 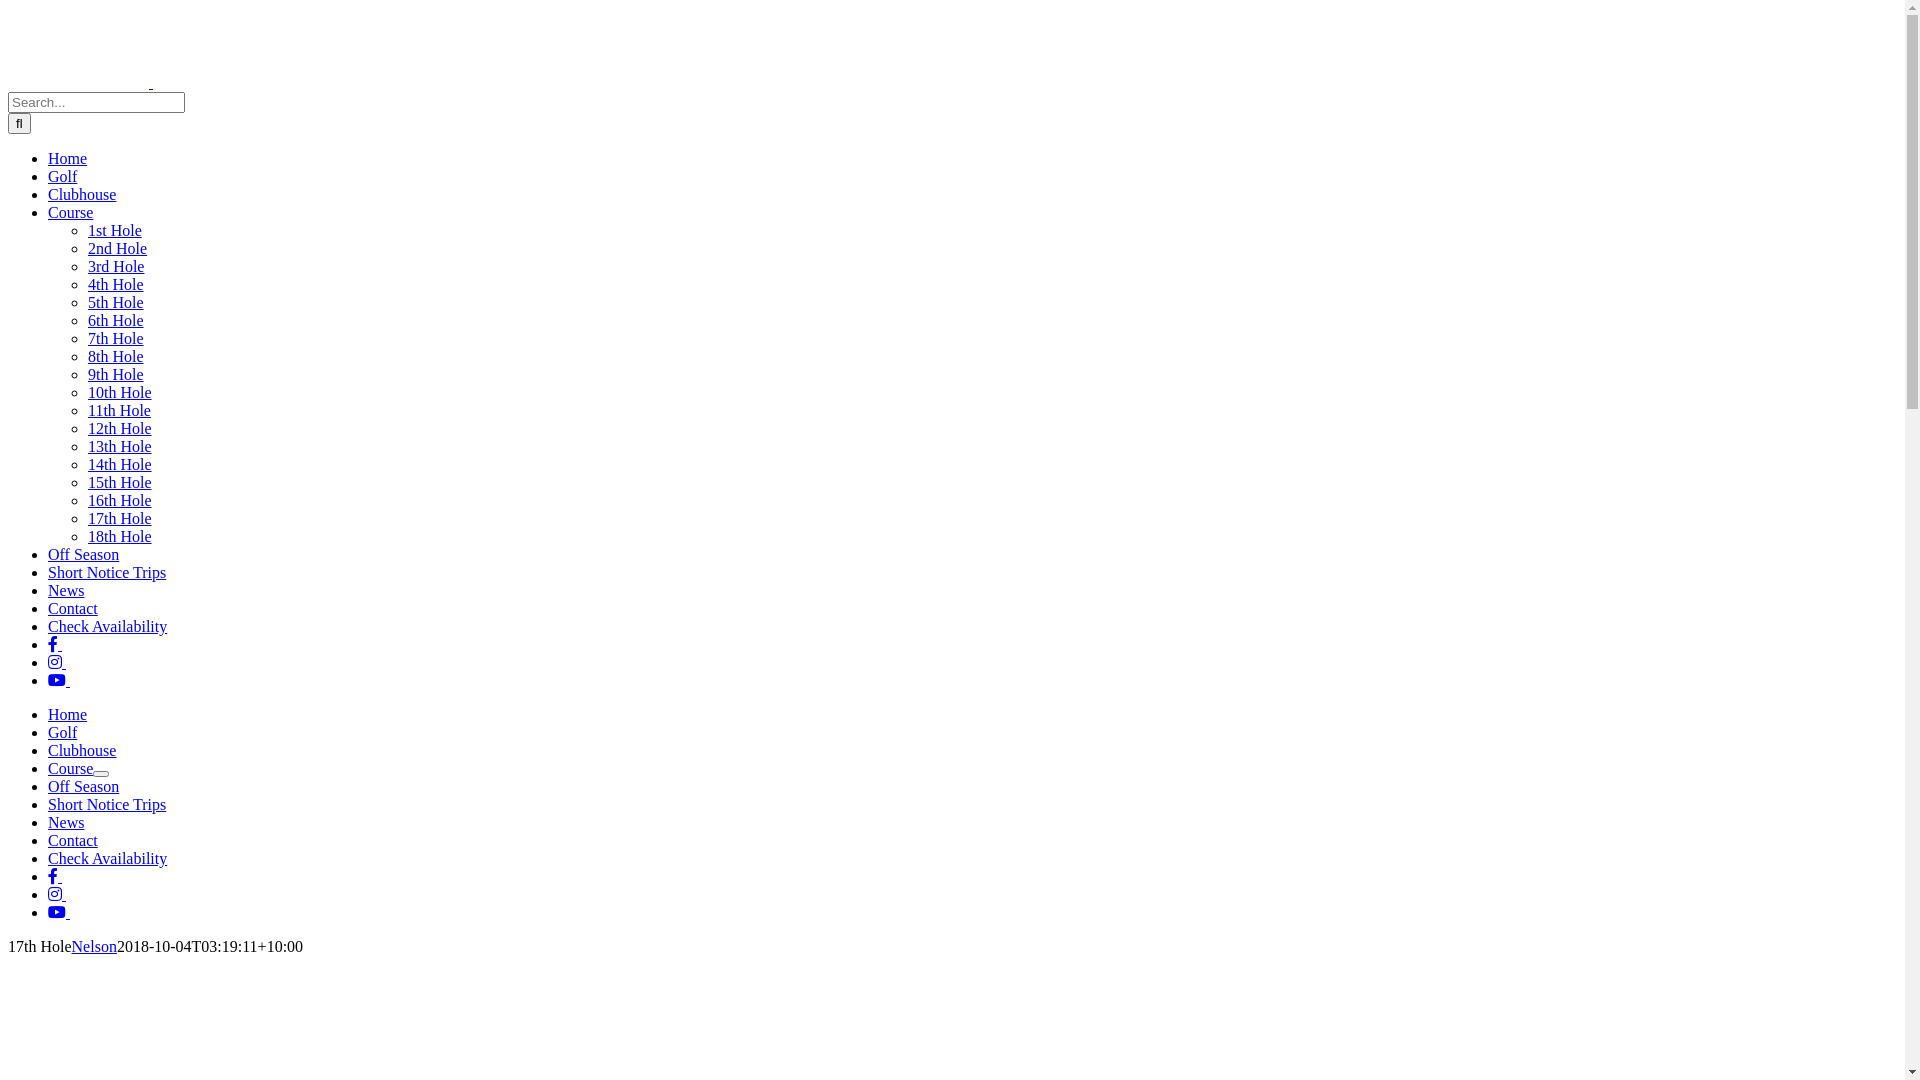 What do you see at coordinates (62, 732) in the screenshot?
I see `Golf` at bounding box center [62, 732].